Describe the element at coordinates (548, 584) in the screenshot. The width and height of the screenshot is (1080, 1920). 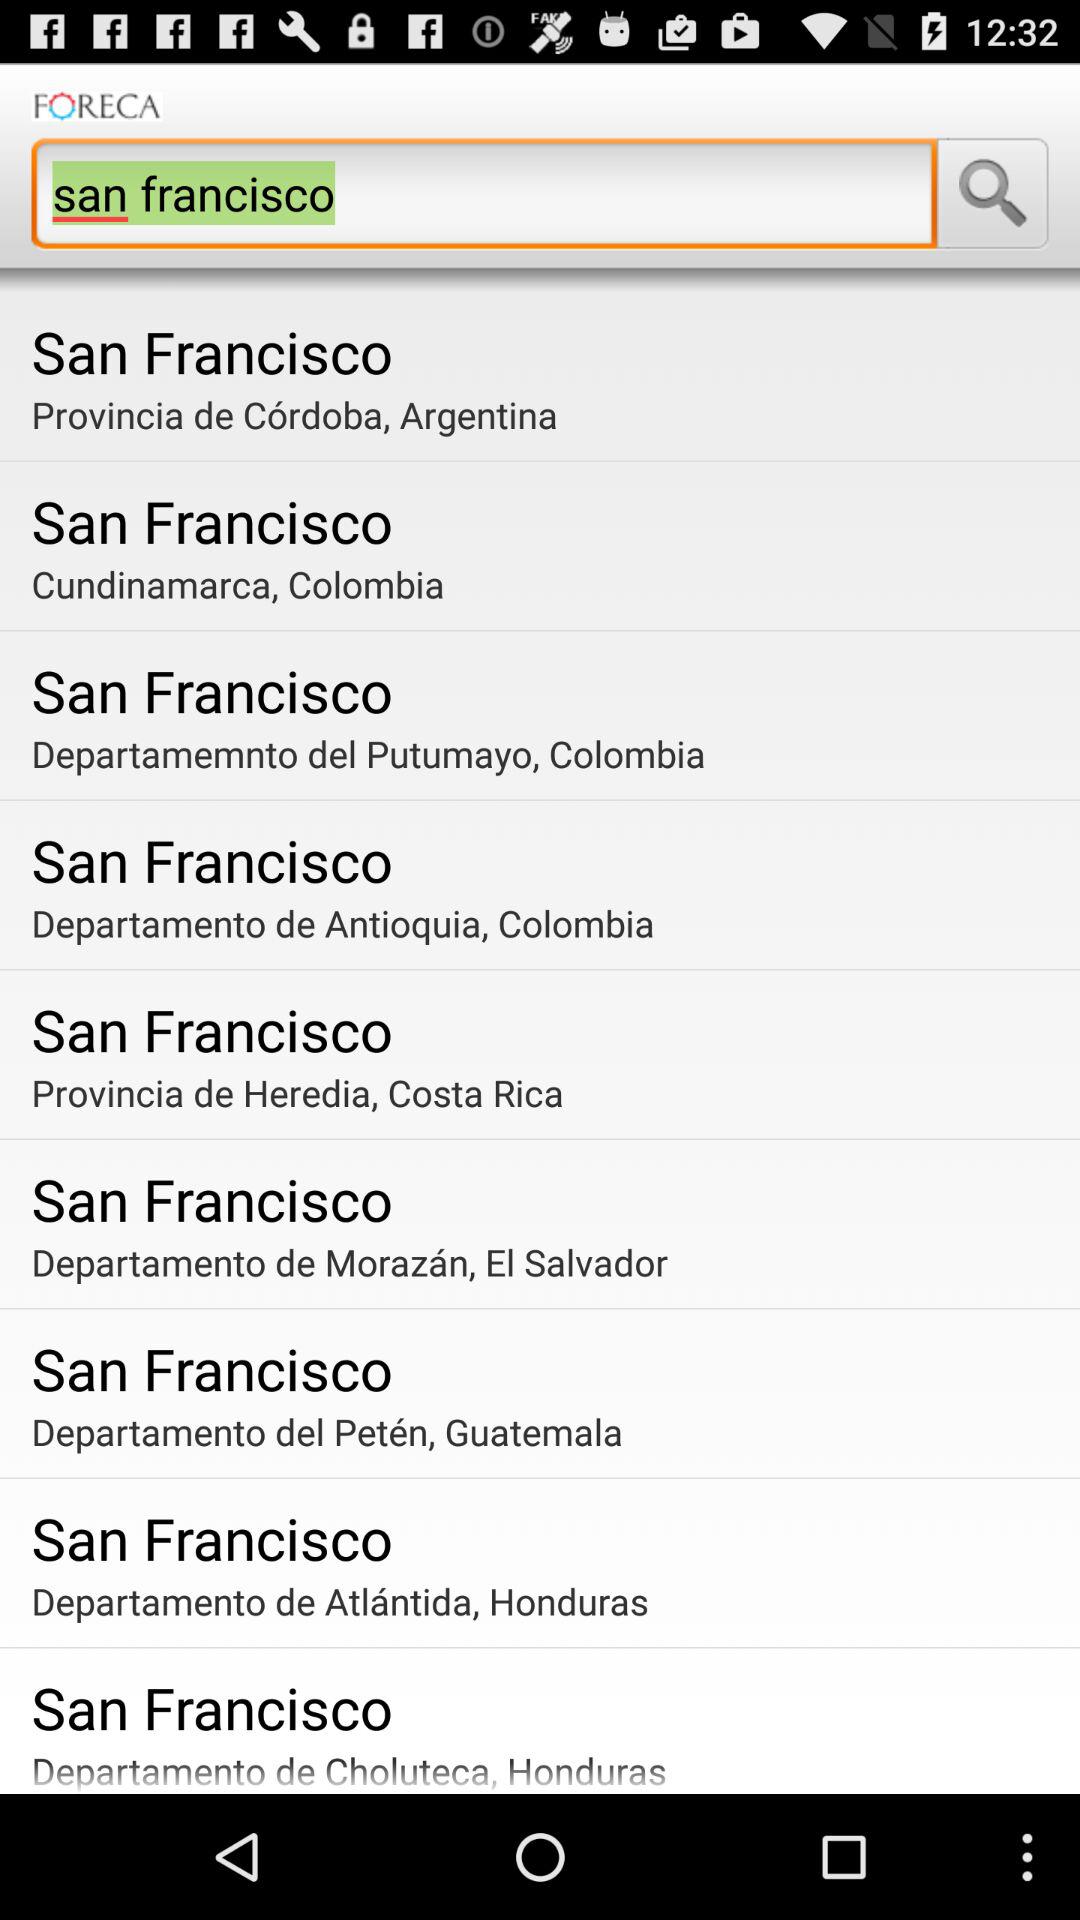
I see `click the cundinamarca, colombia` at that location.